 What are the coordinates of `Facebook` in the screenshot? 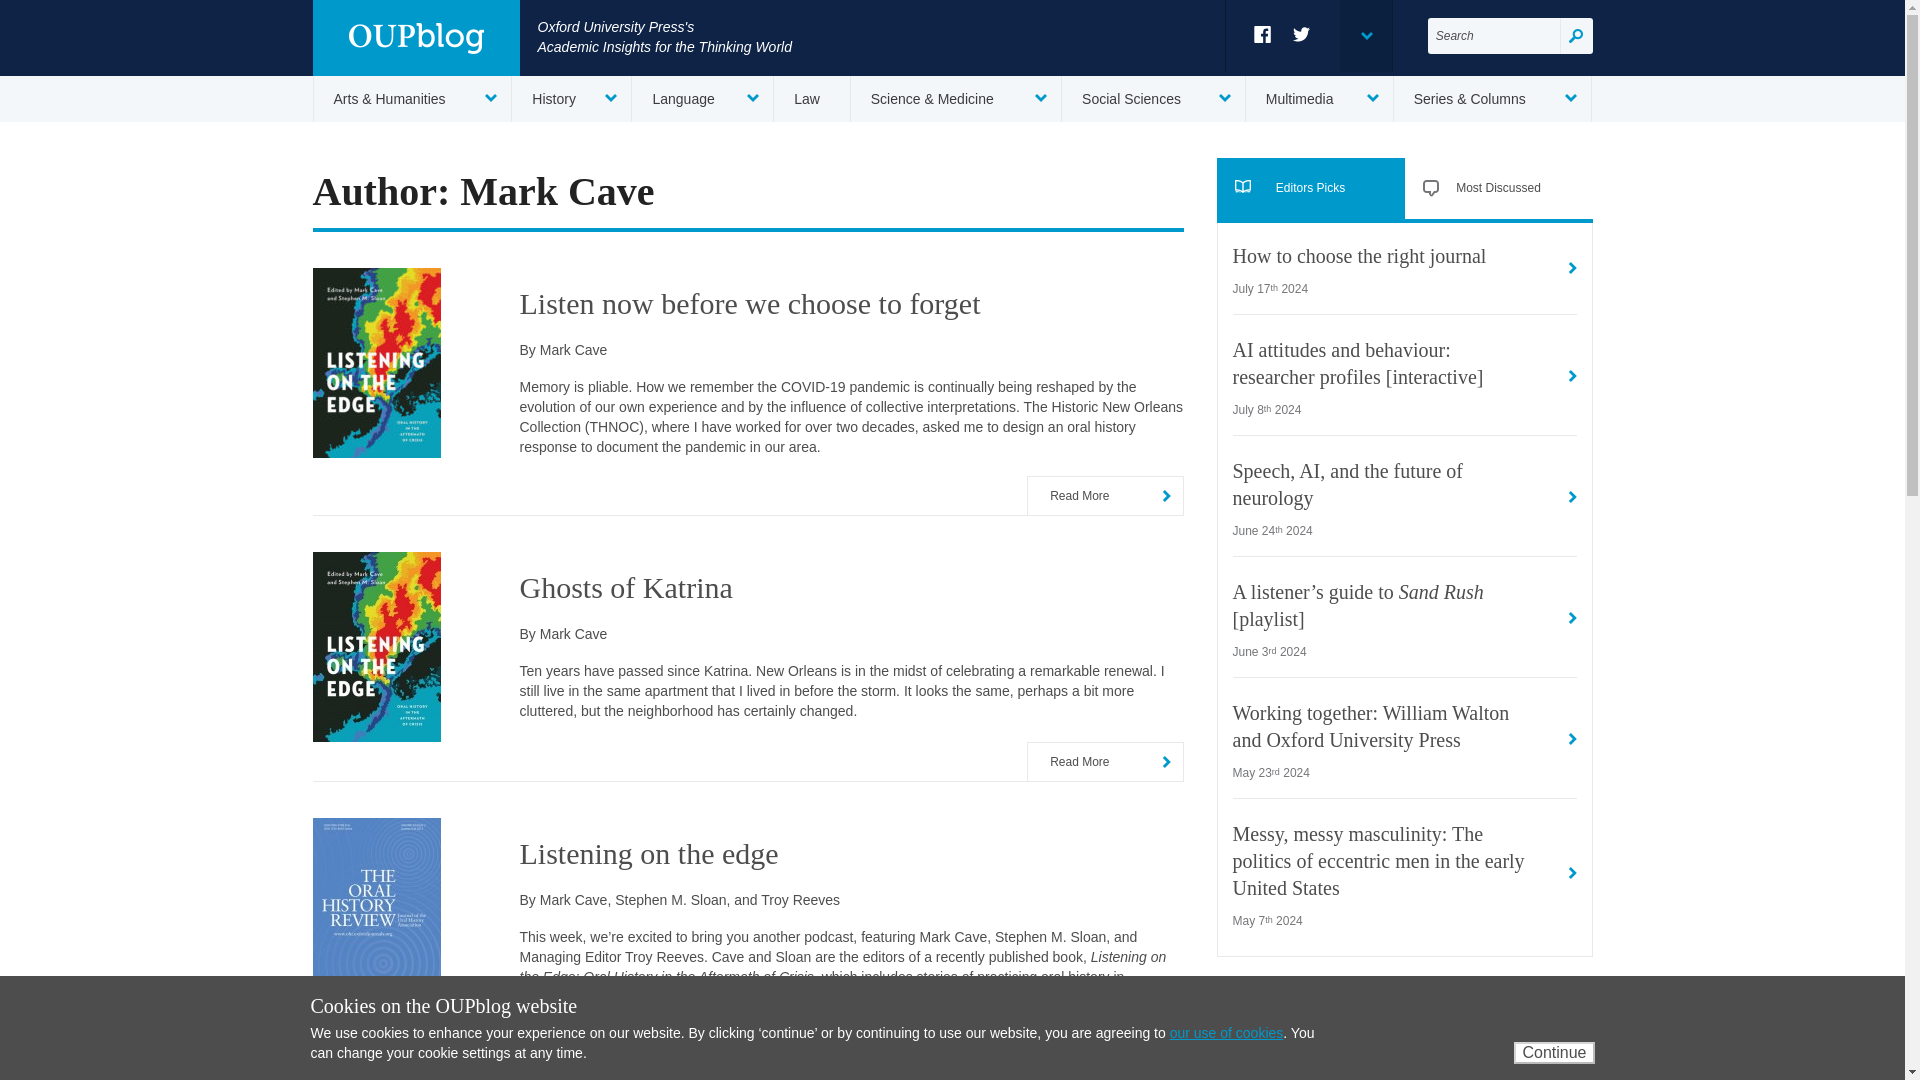 It's located at (1262, 34).